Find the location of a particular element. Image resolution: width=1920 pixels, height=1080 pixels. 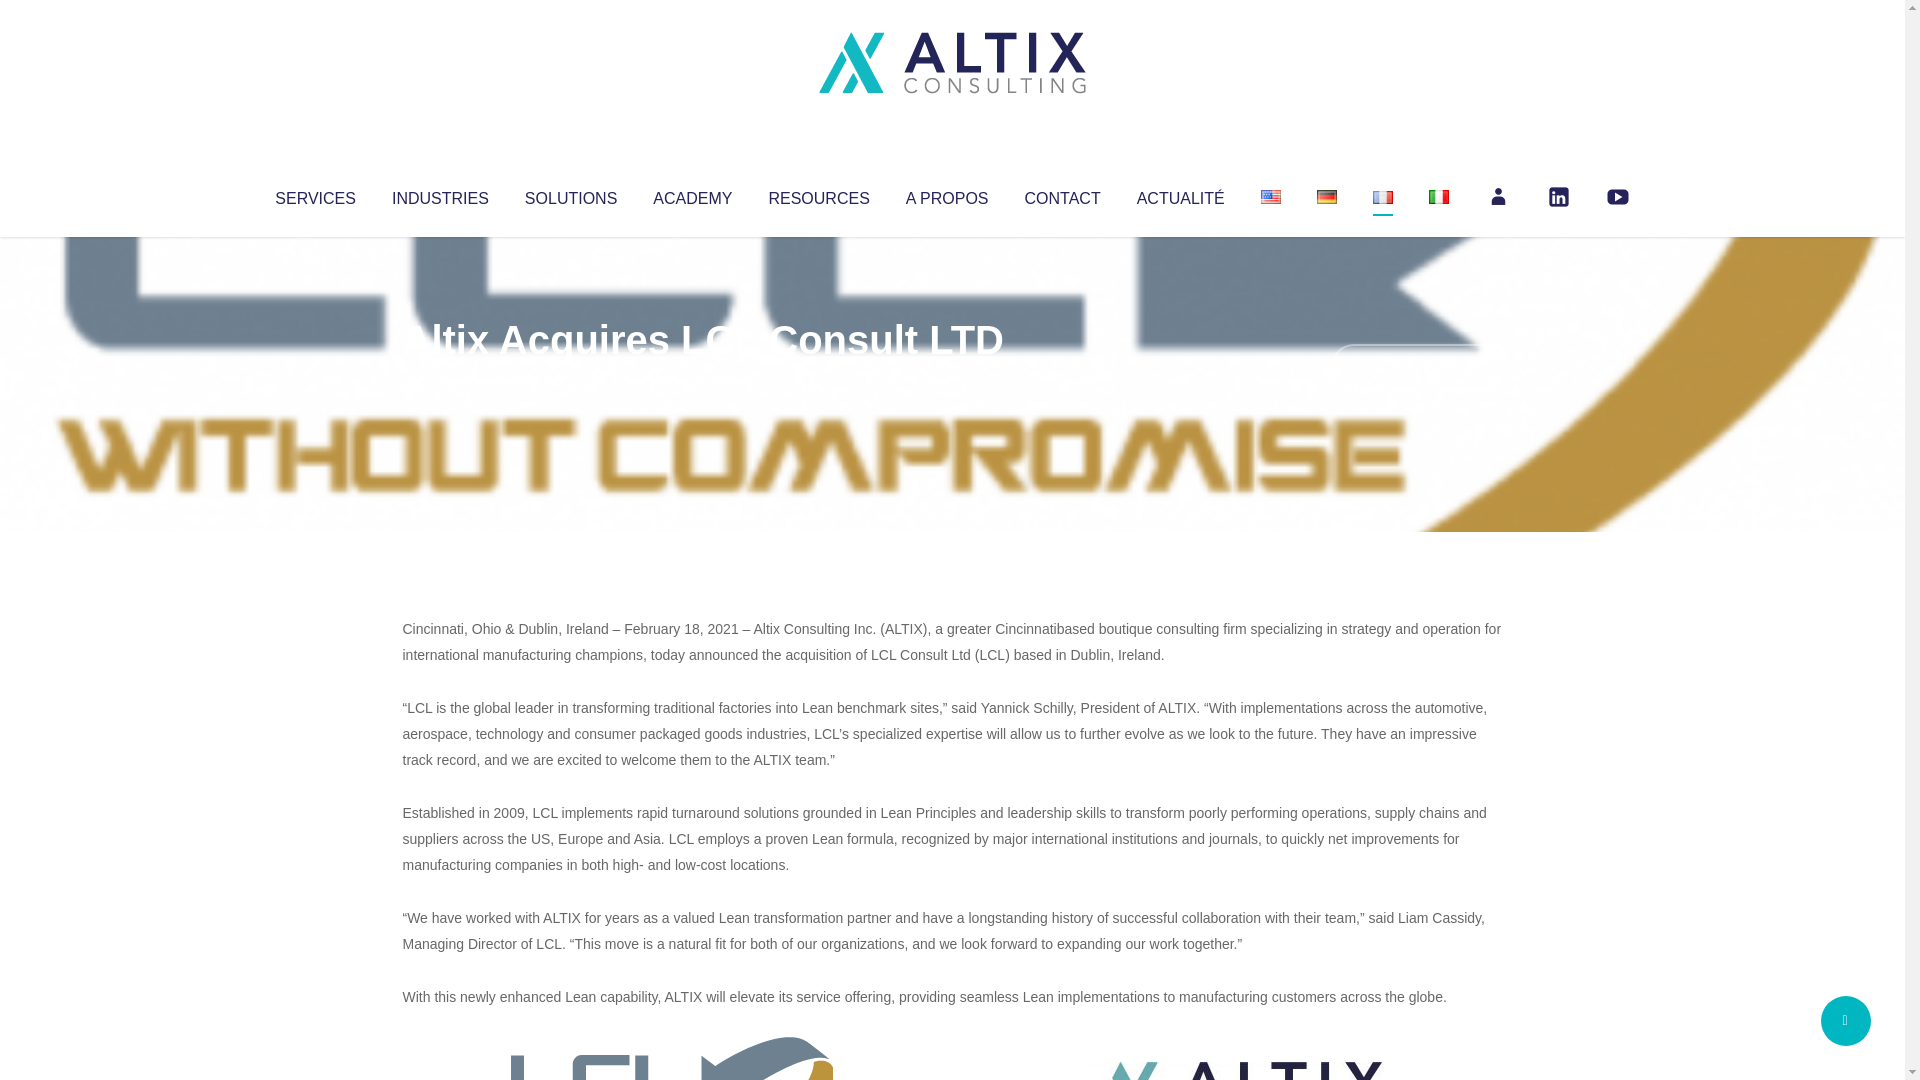

ACADEMY is located at coordinates (692, 194).